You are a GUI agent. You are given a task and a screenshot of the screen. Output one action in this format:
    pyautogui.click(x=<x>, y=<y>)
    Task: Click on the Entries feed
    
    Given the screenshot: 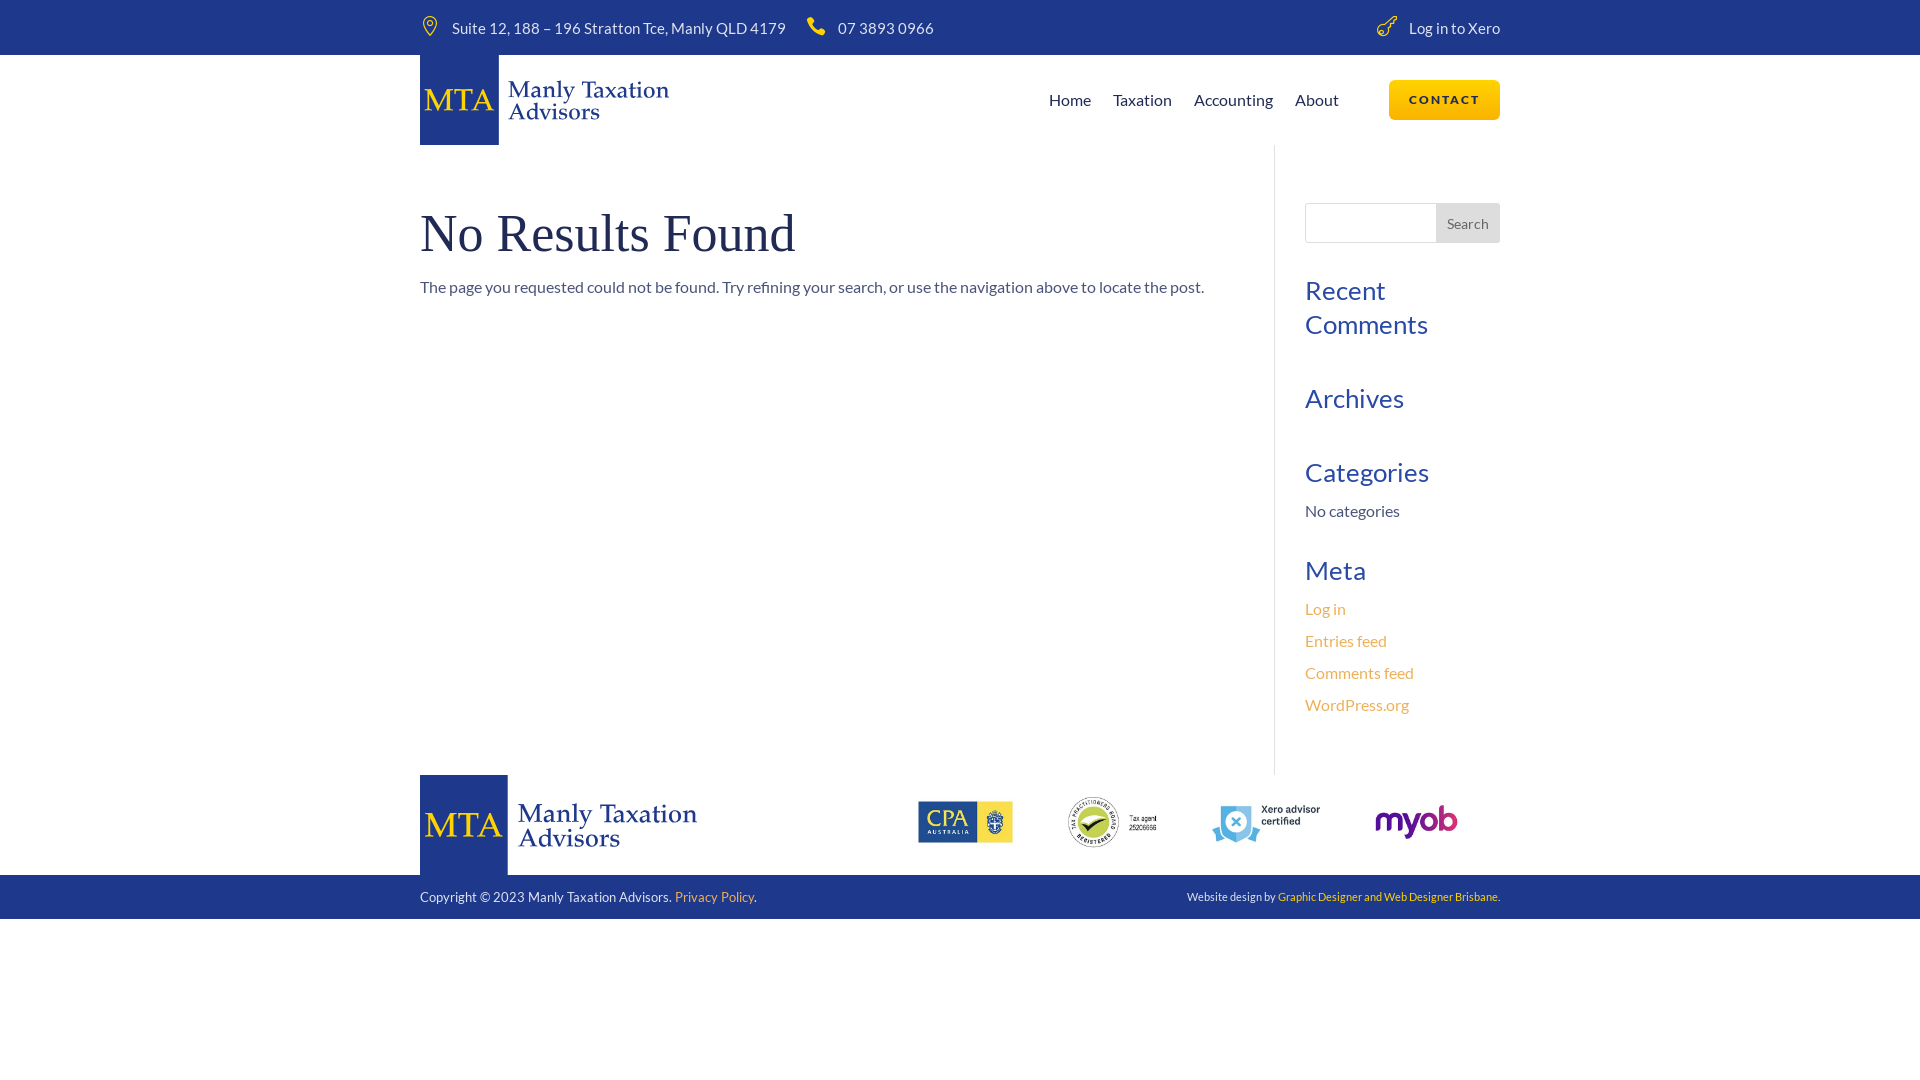 What is the action you would take?
    pyautogui.click(x=1346, y=640)
    